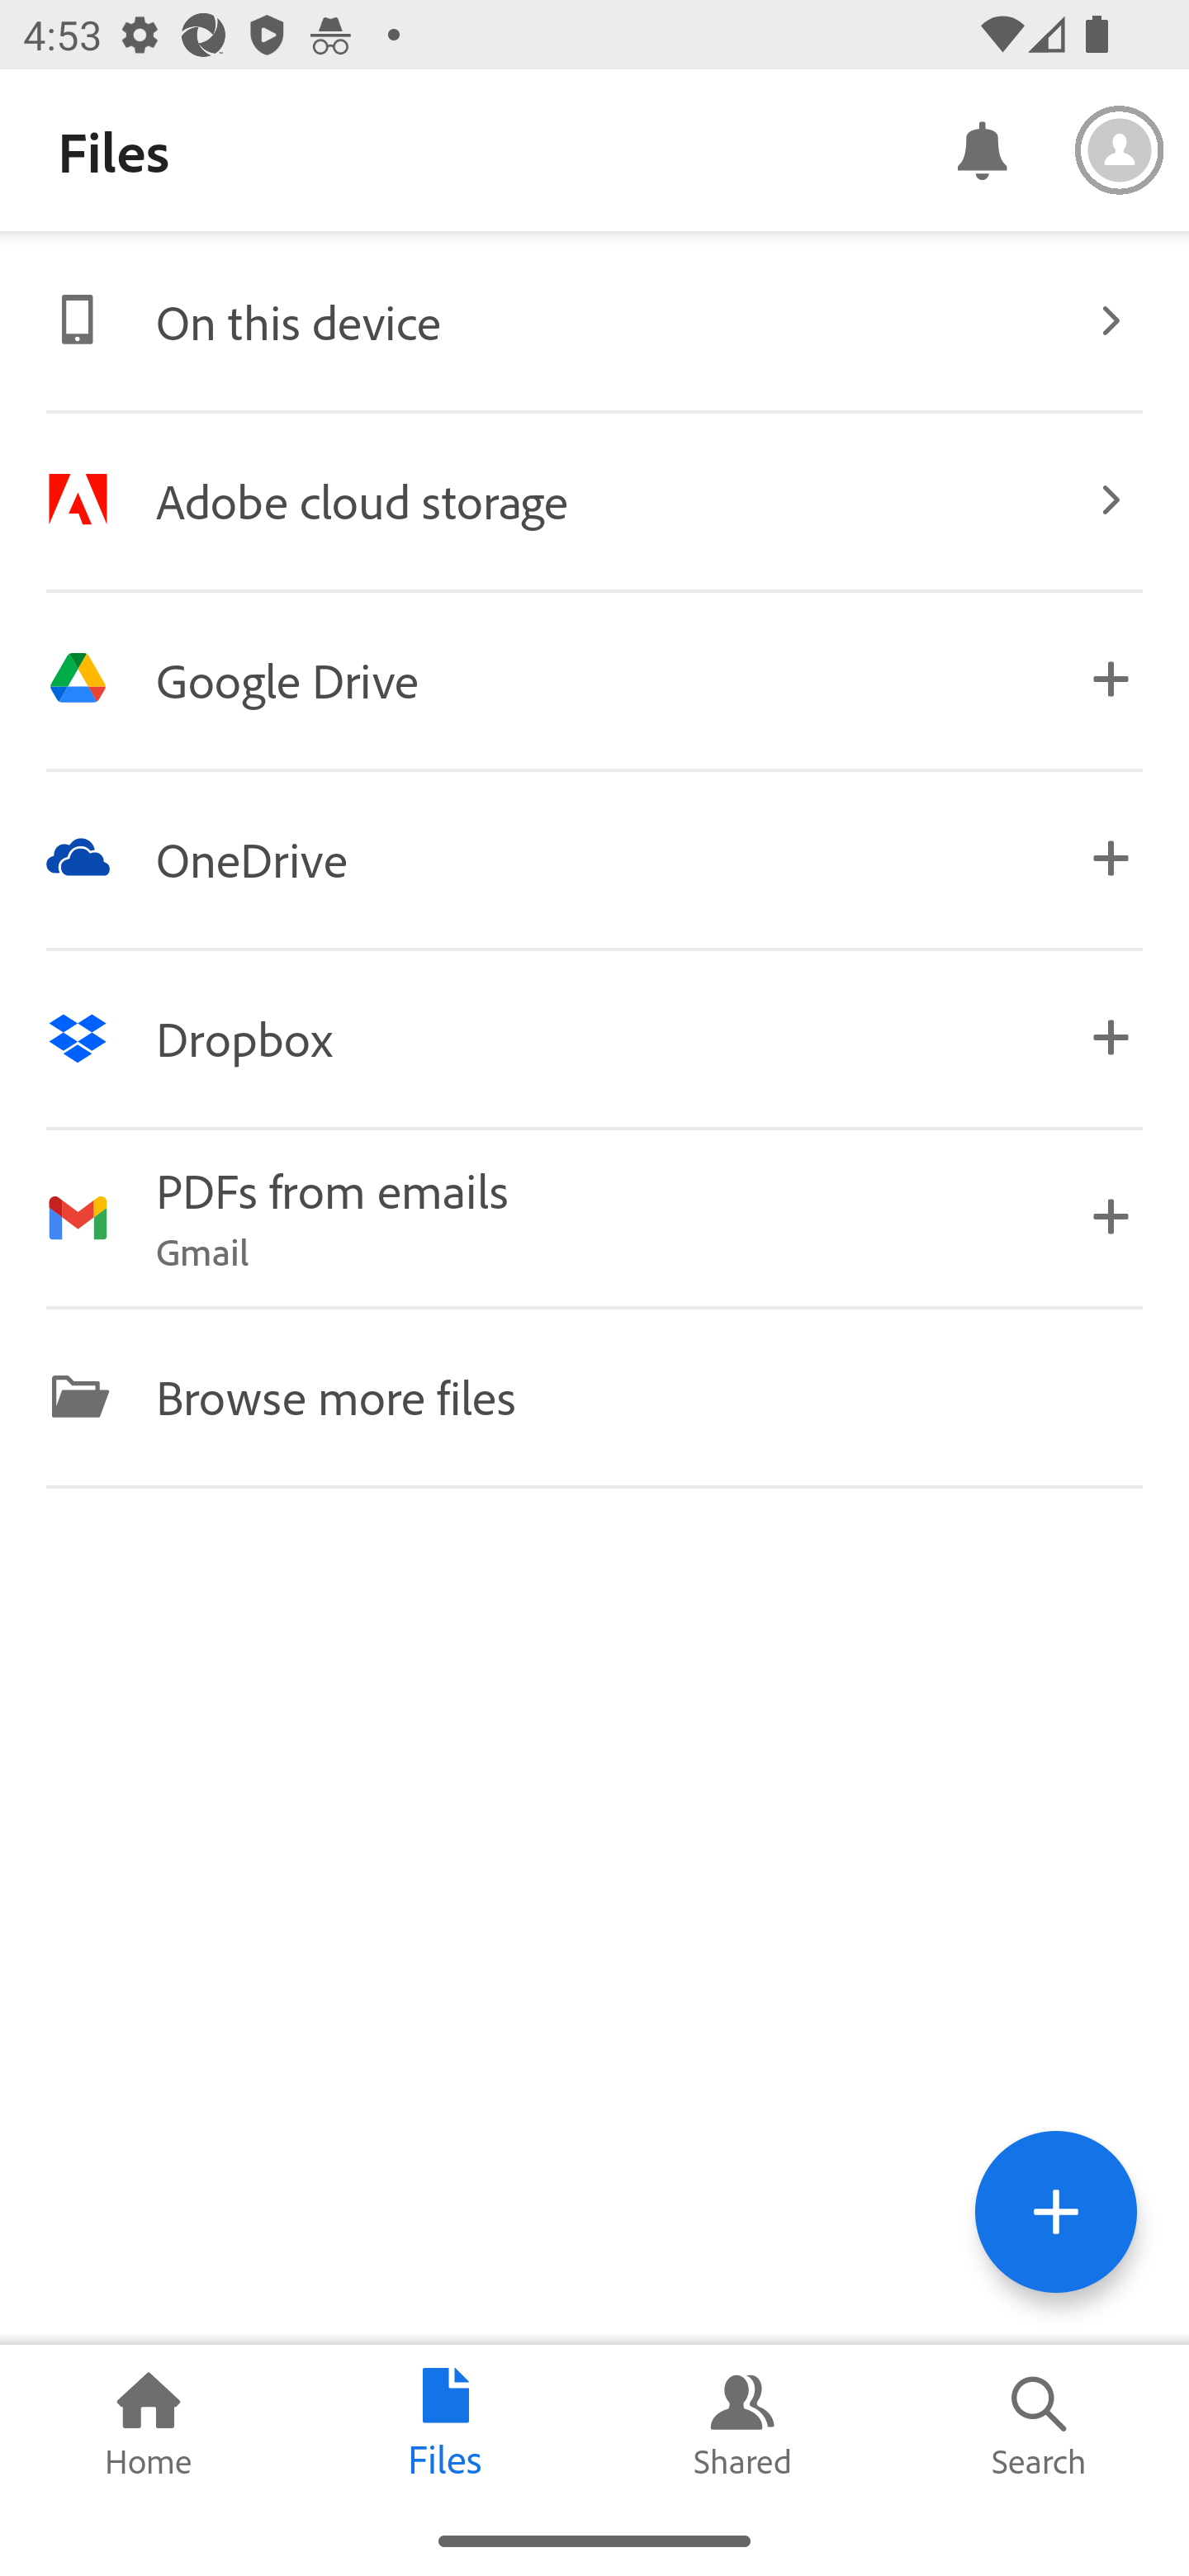 The height and width of the screenshot is (2576, 1189). I want to click on Image Browse more files, so click(594, 1395).